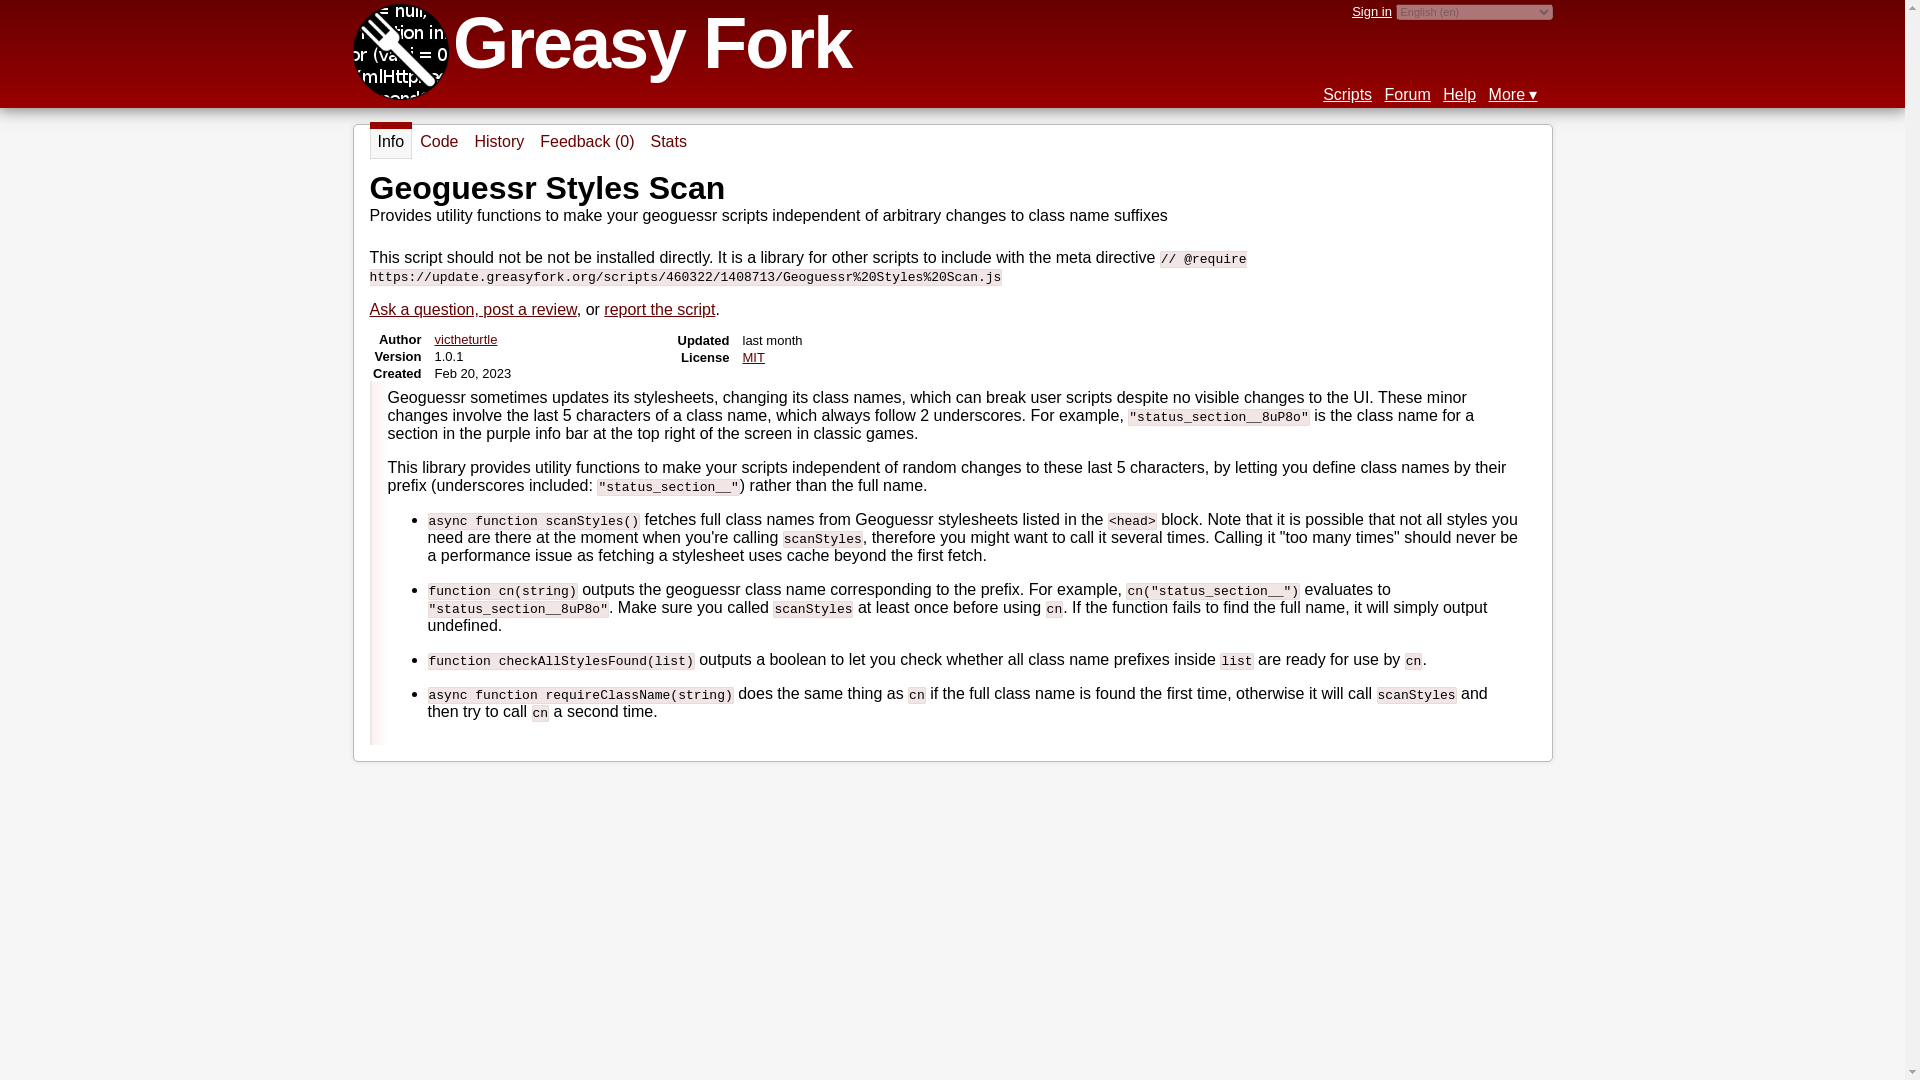 The image size is (1920, 1080). Describe the element at coordinates (1407, 94) in the screenshot. I see `Forum` at that location.